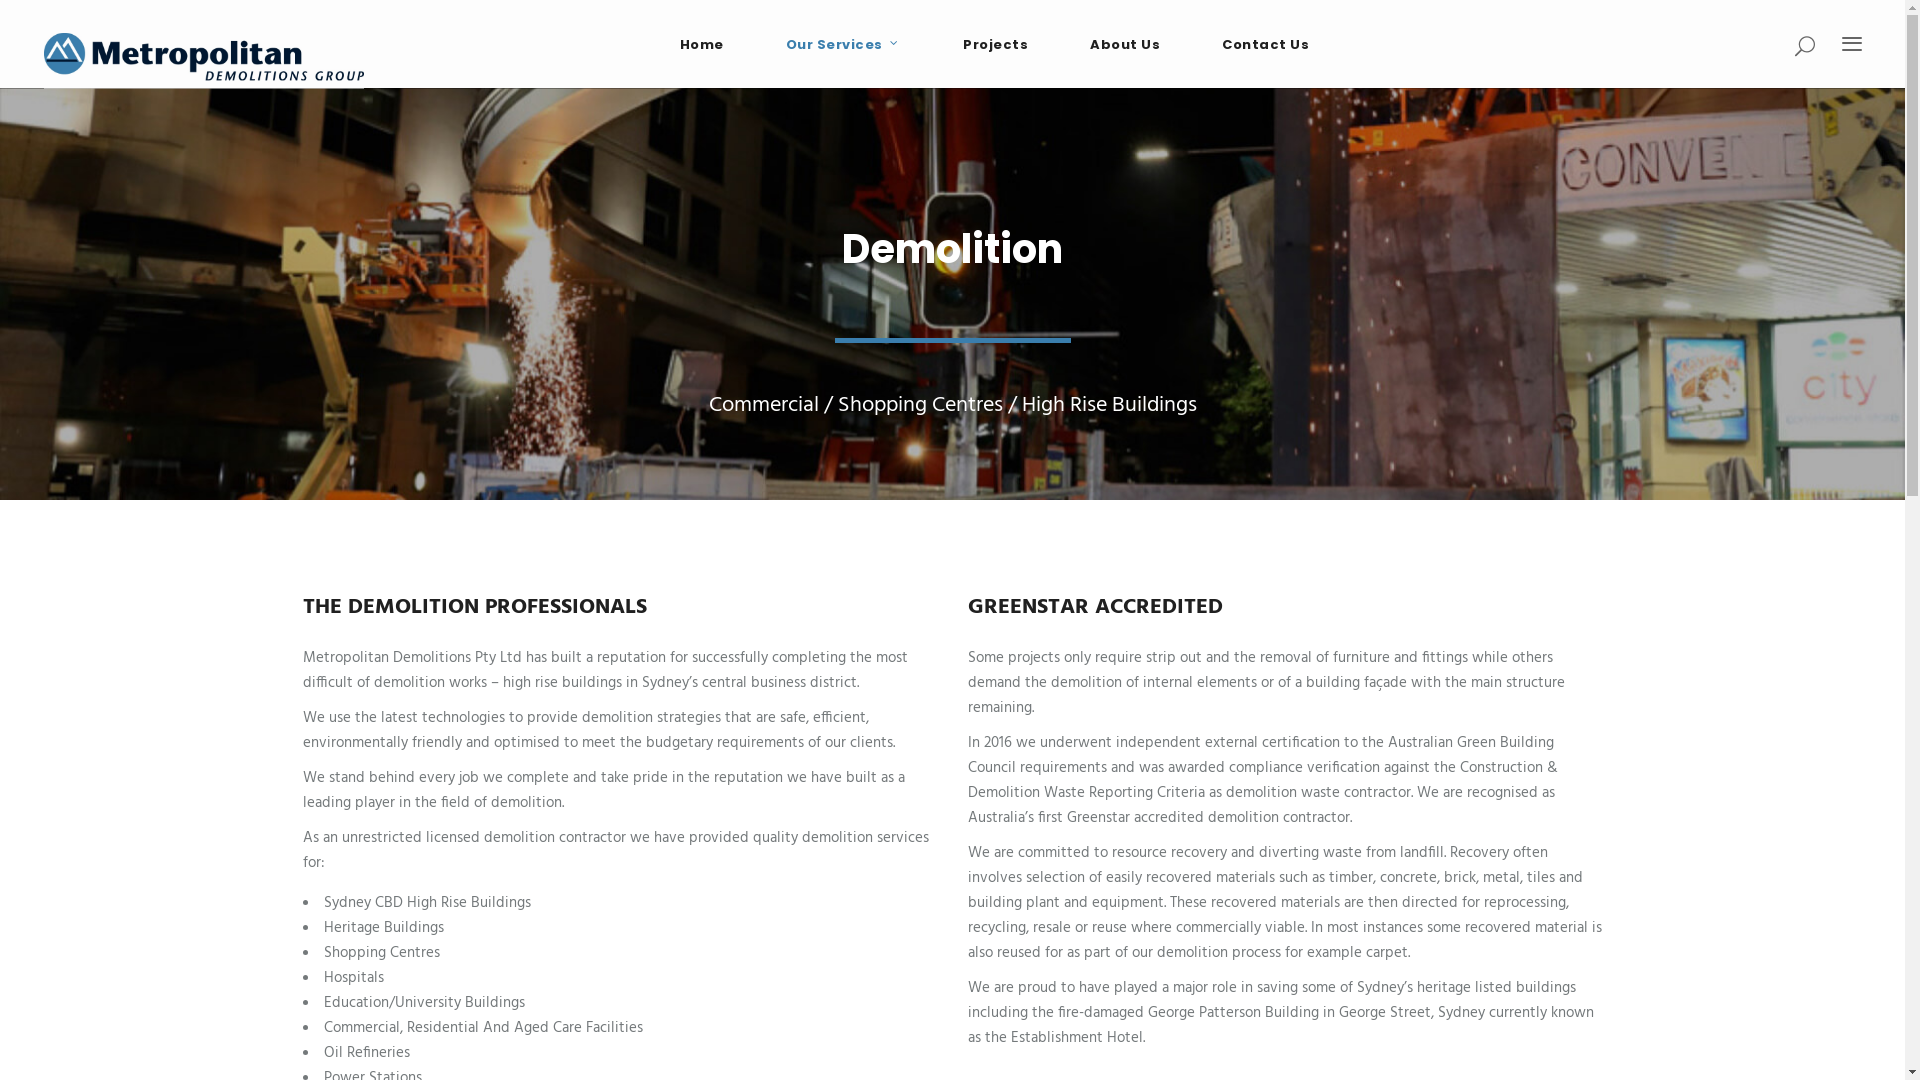  I want to click on weighbridge@metrodemo.com.au, so click(1614, 716).